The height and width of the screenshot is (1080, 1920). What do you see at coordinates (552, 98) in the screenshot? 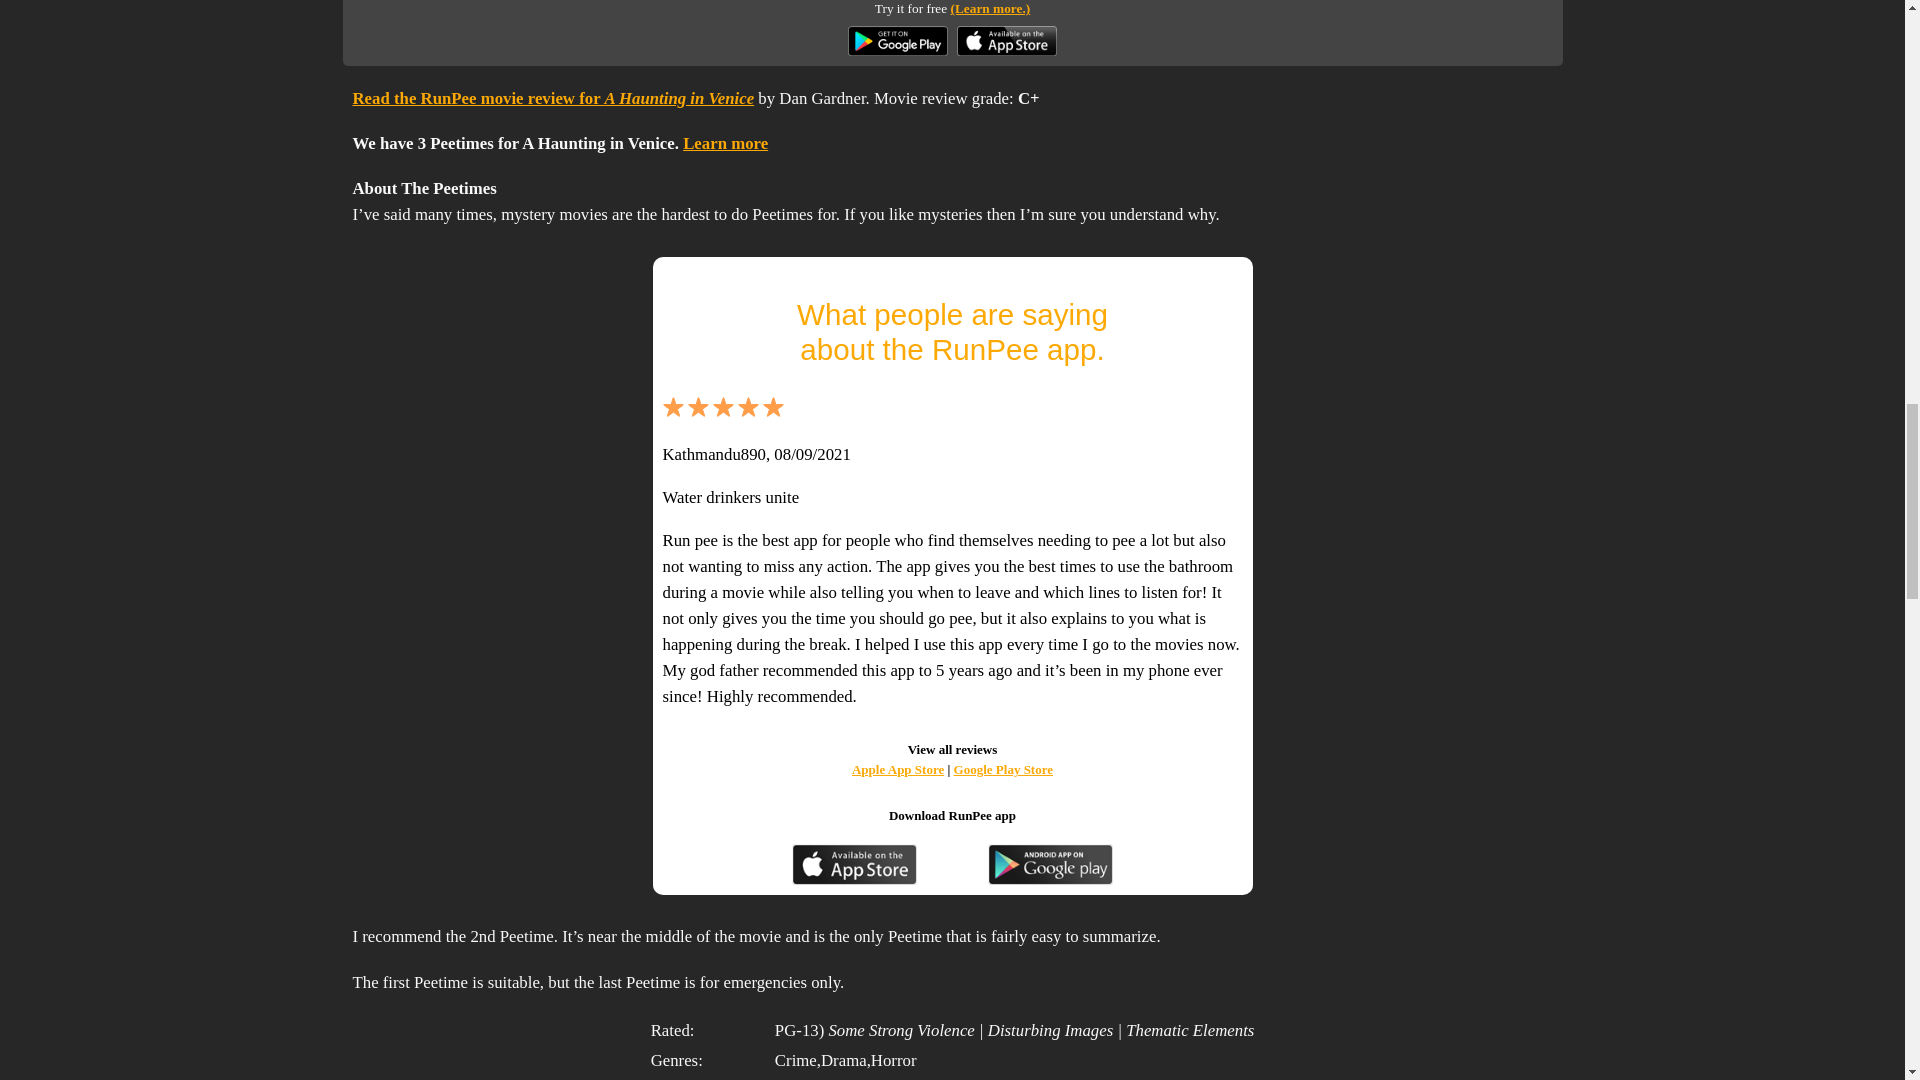
I see `Read the RunPee movie review for A Haunting in Venice` at bounding box center [552, 98].